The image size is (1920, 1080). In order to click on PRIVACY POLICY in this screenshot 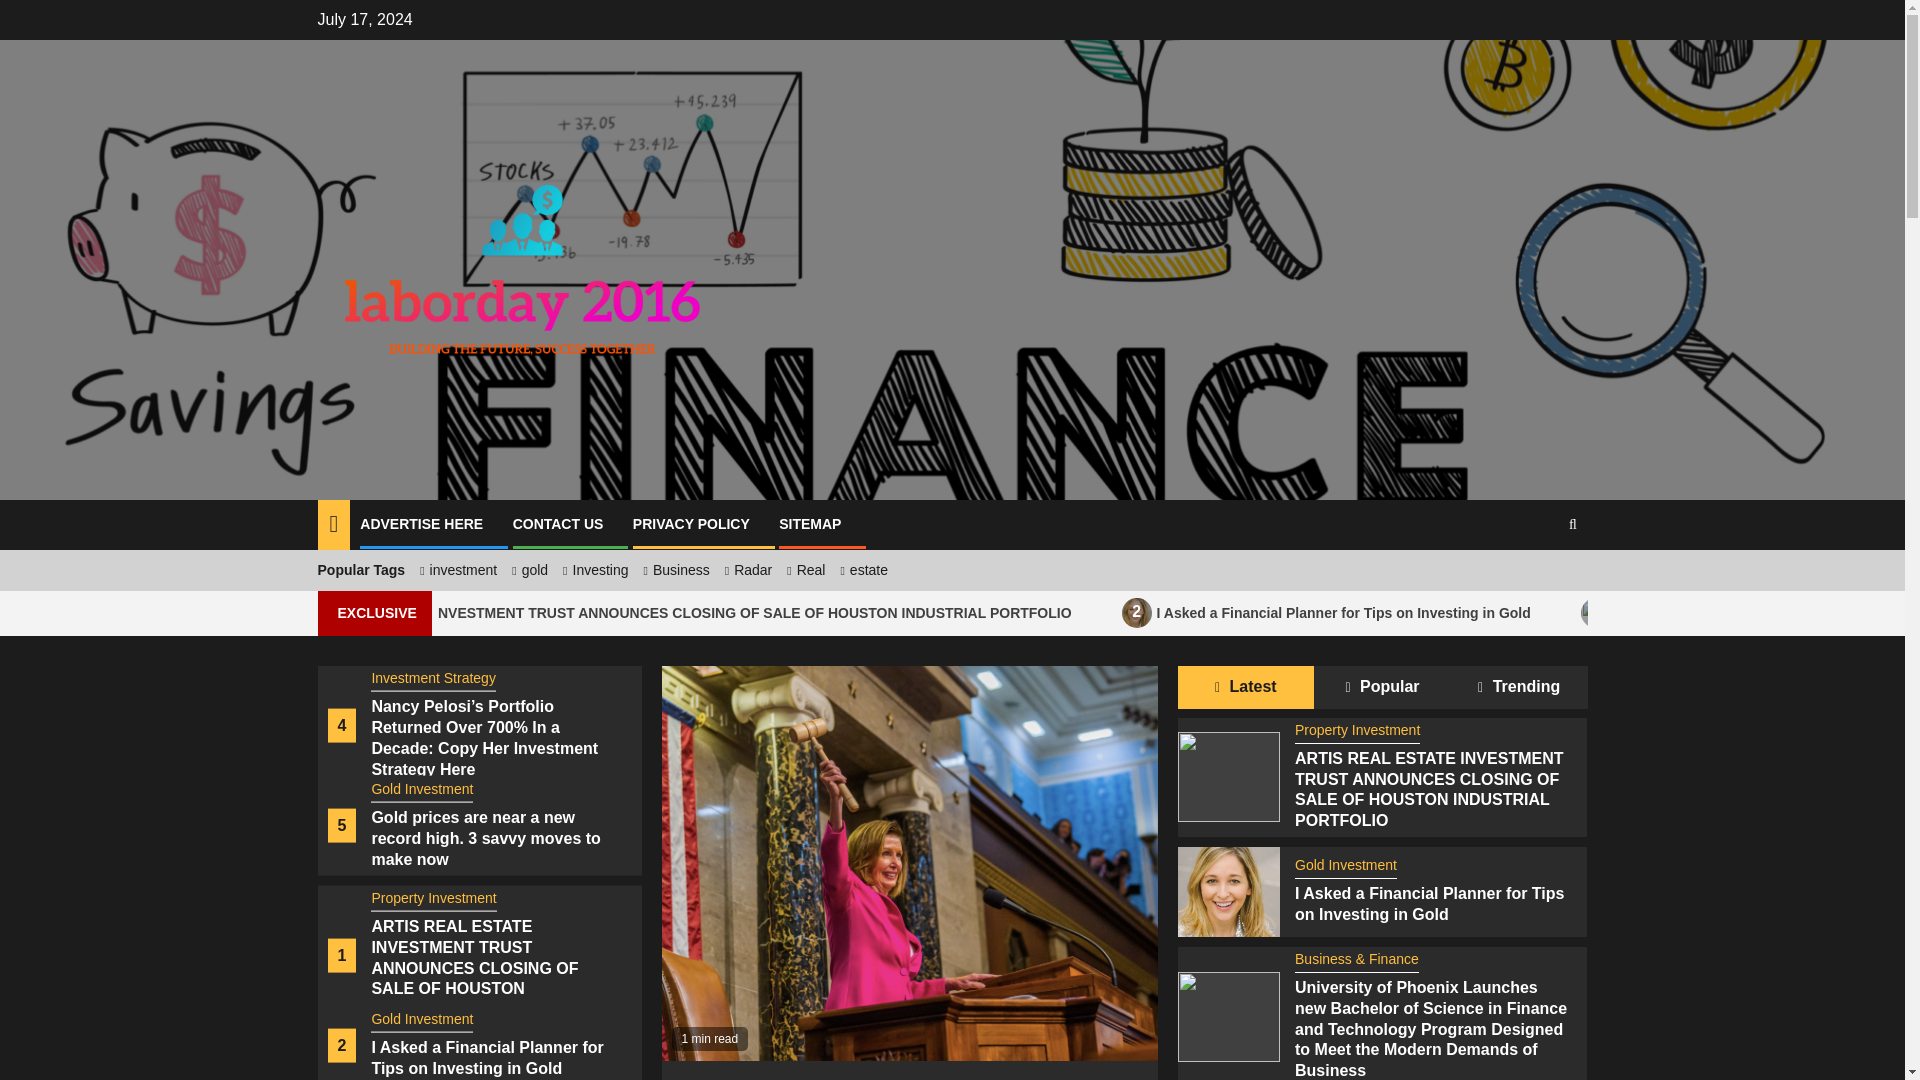, I will do `click(526, 569)`.